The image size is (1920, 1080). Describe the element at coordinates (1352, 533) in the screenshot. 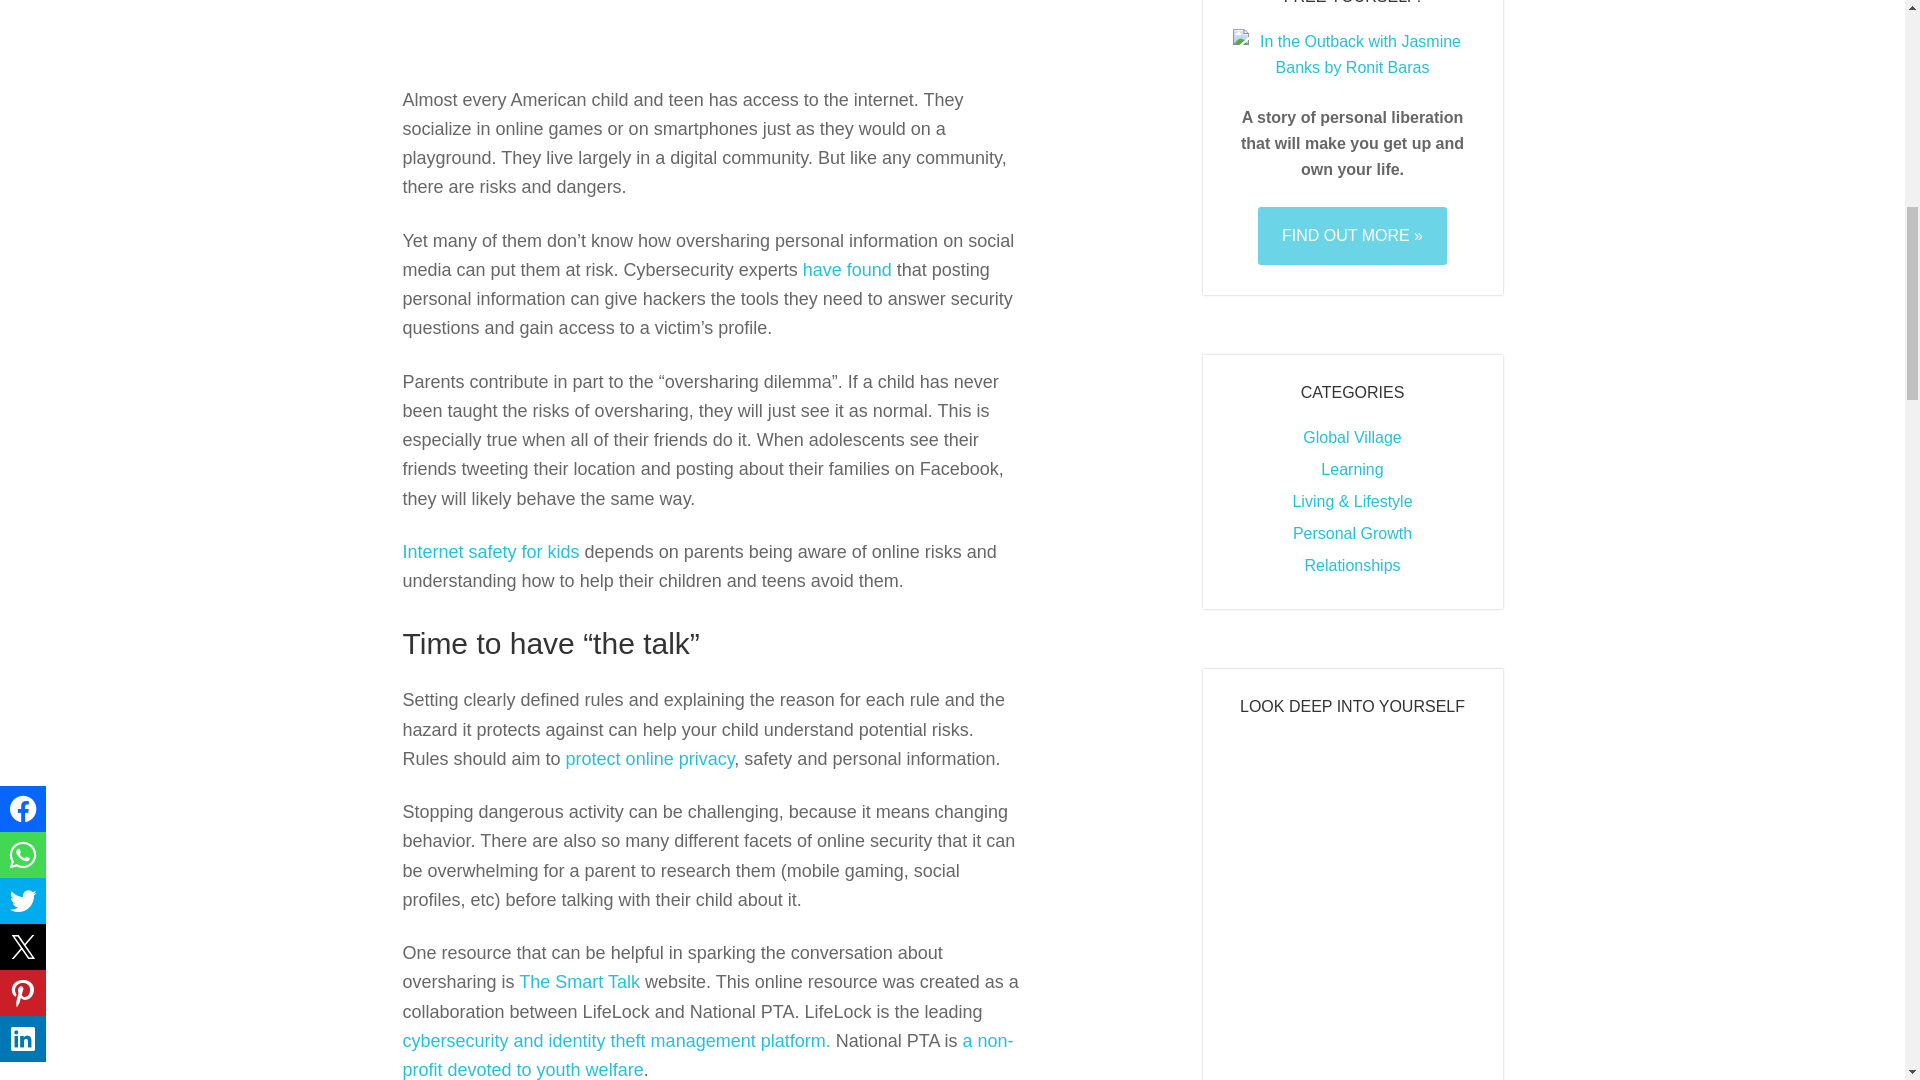

I see `Personal Growth` at that location.